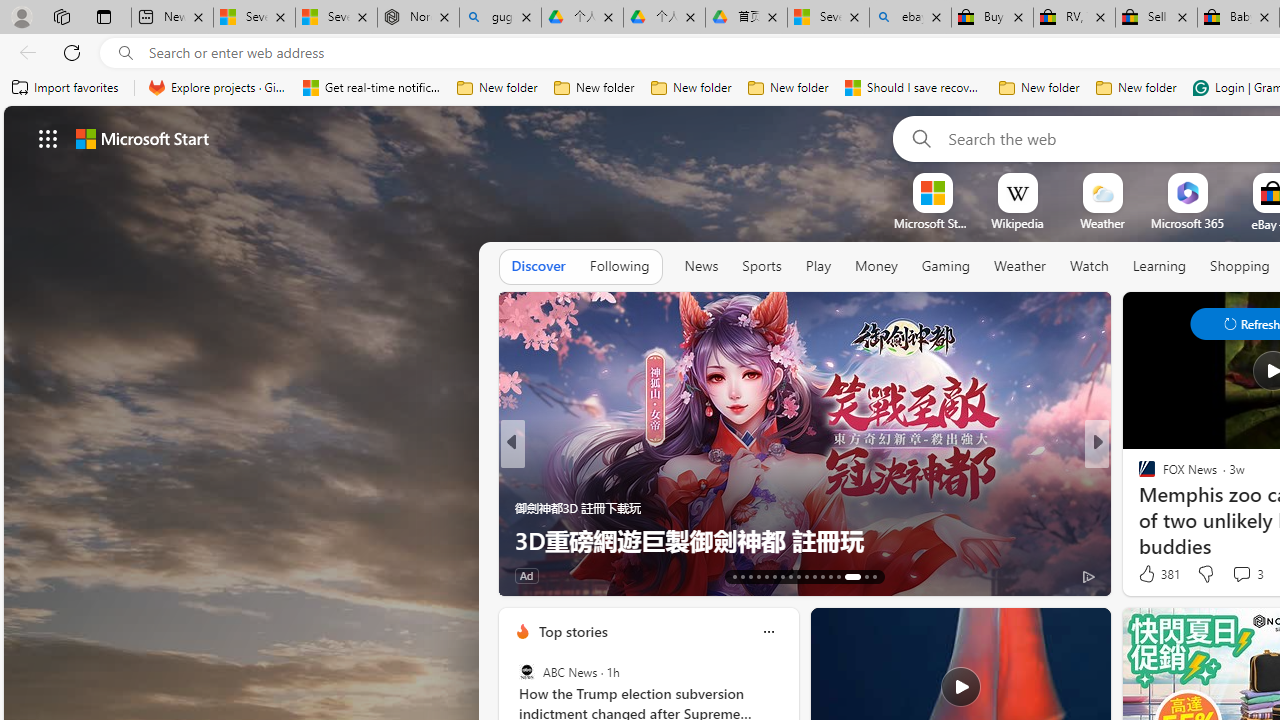 This screenshot has height=720, width=1280. What do you see at coordinates (1152, 574) in the screenshot?
I see `192 Like` at bounding box center [1152, 574].